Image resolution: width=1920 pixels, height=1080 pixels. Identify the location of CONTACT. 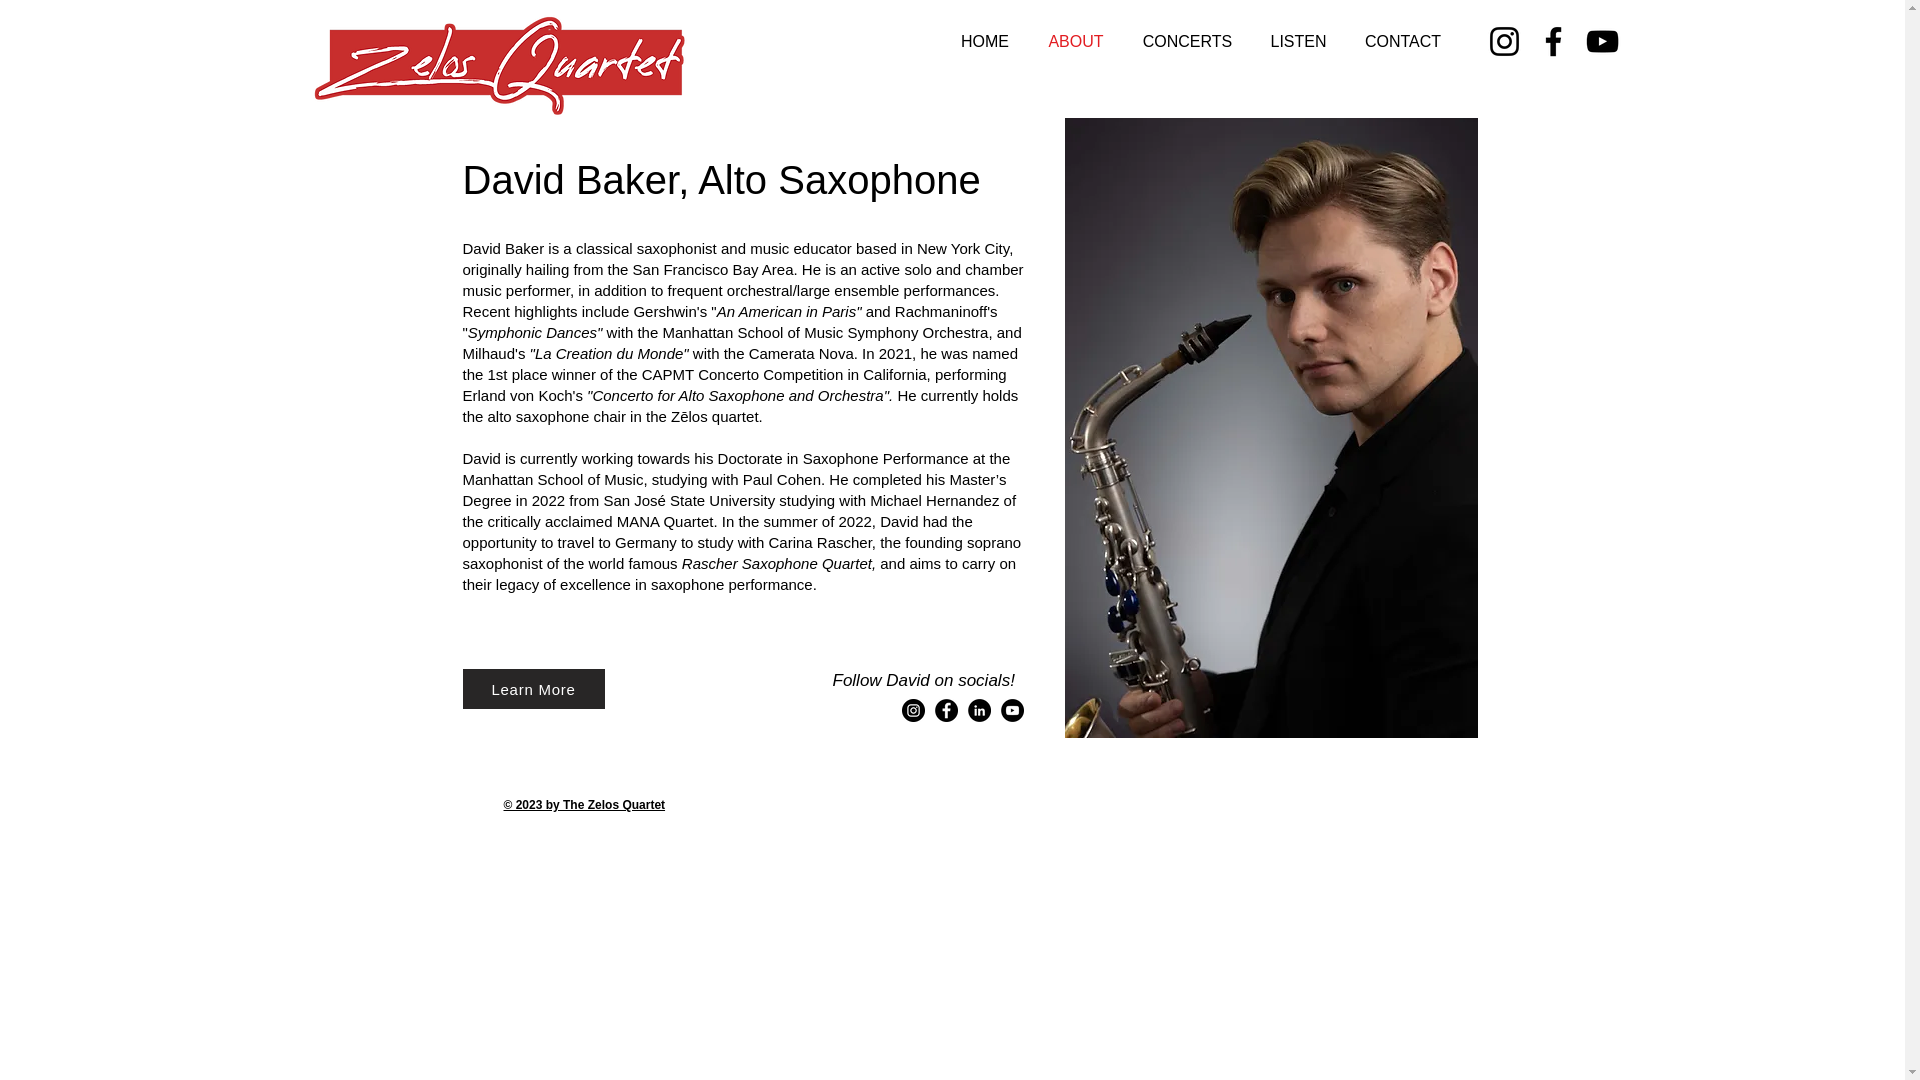
(1403, 41).